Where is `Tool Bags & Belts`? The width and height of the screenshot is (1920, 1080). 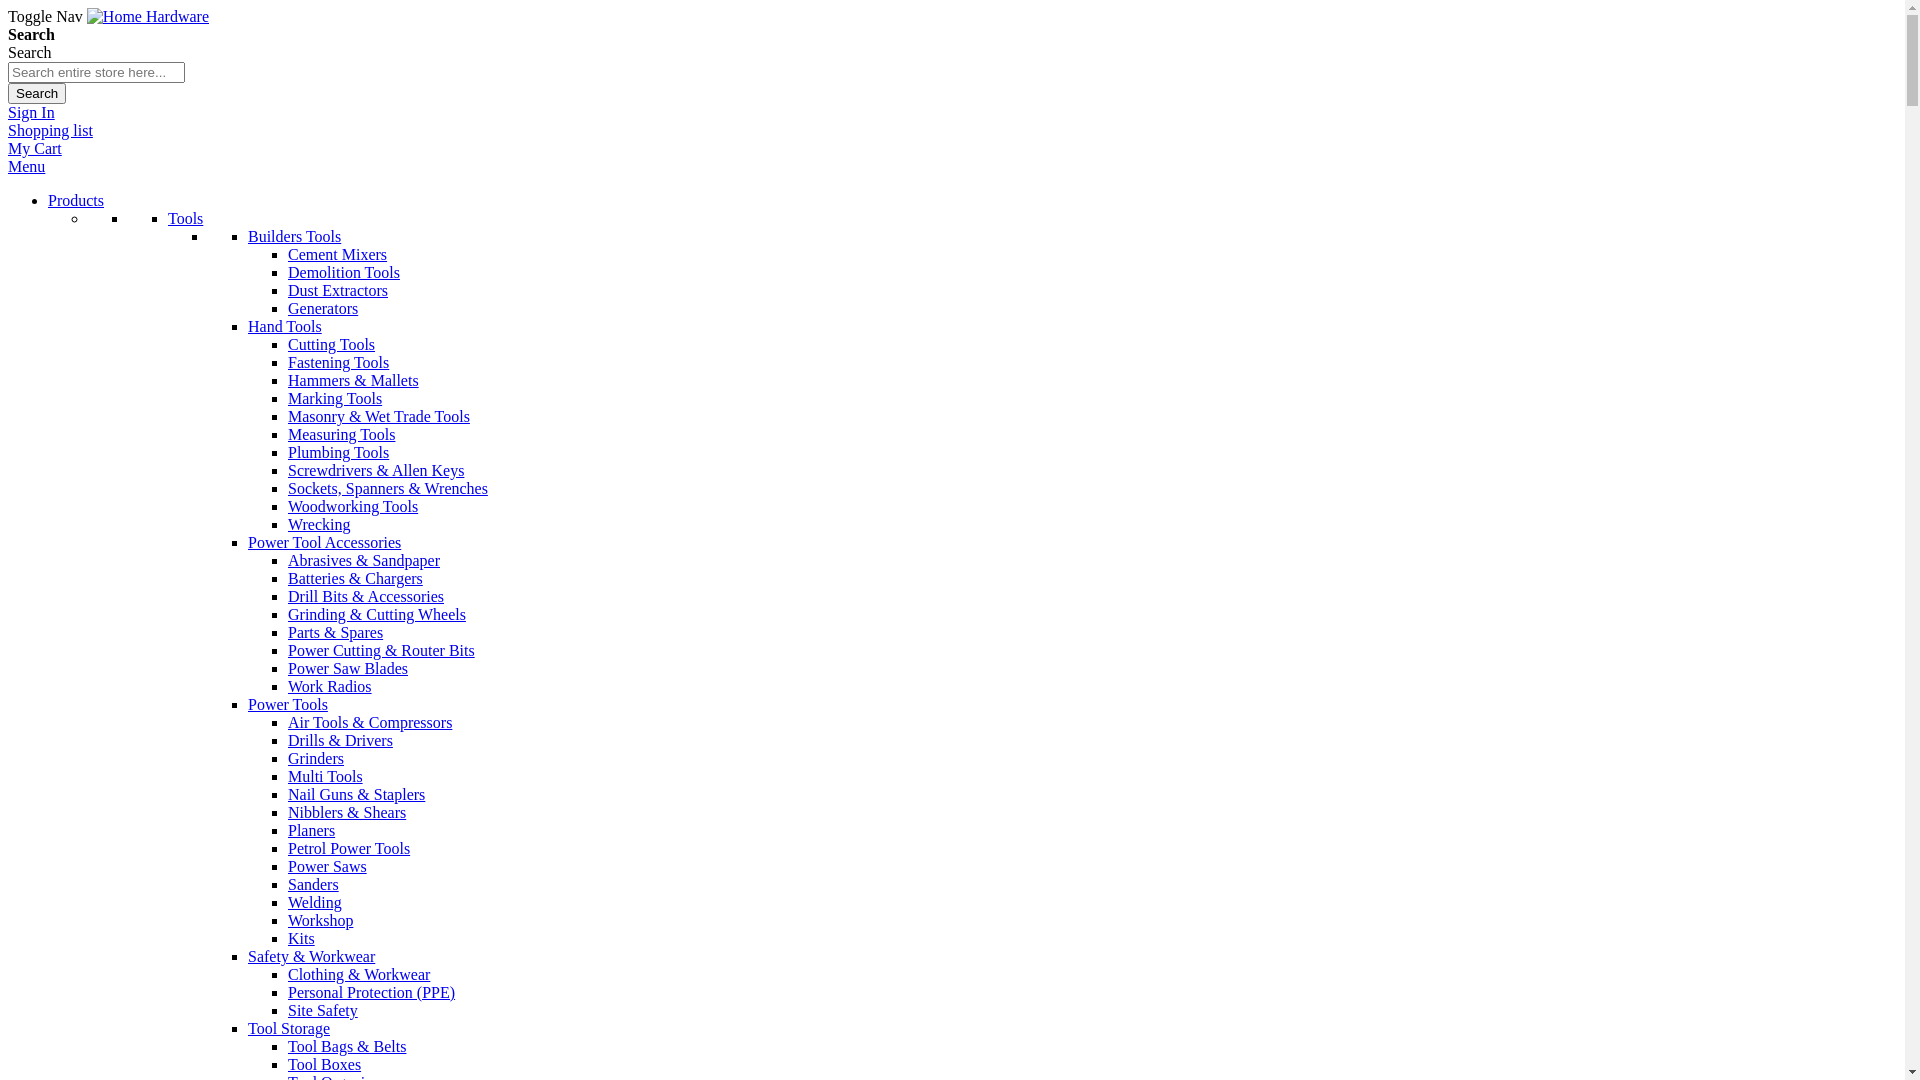 Tool Bags & Belts is located at coordinates (347, 1046).